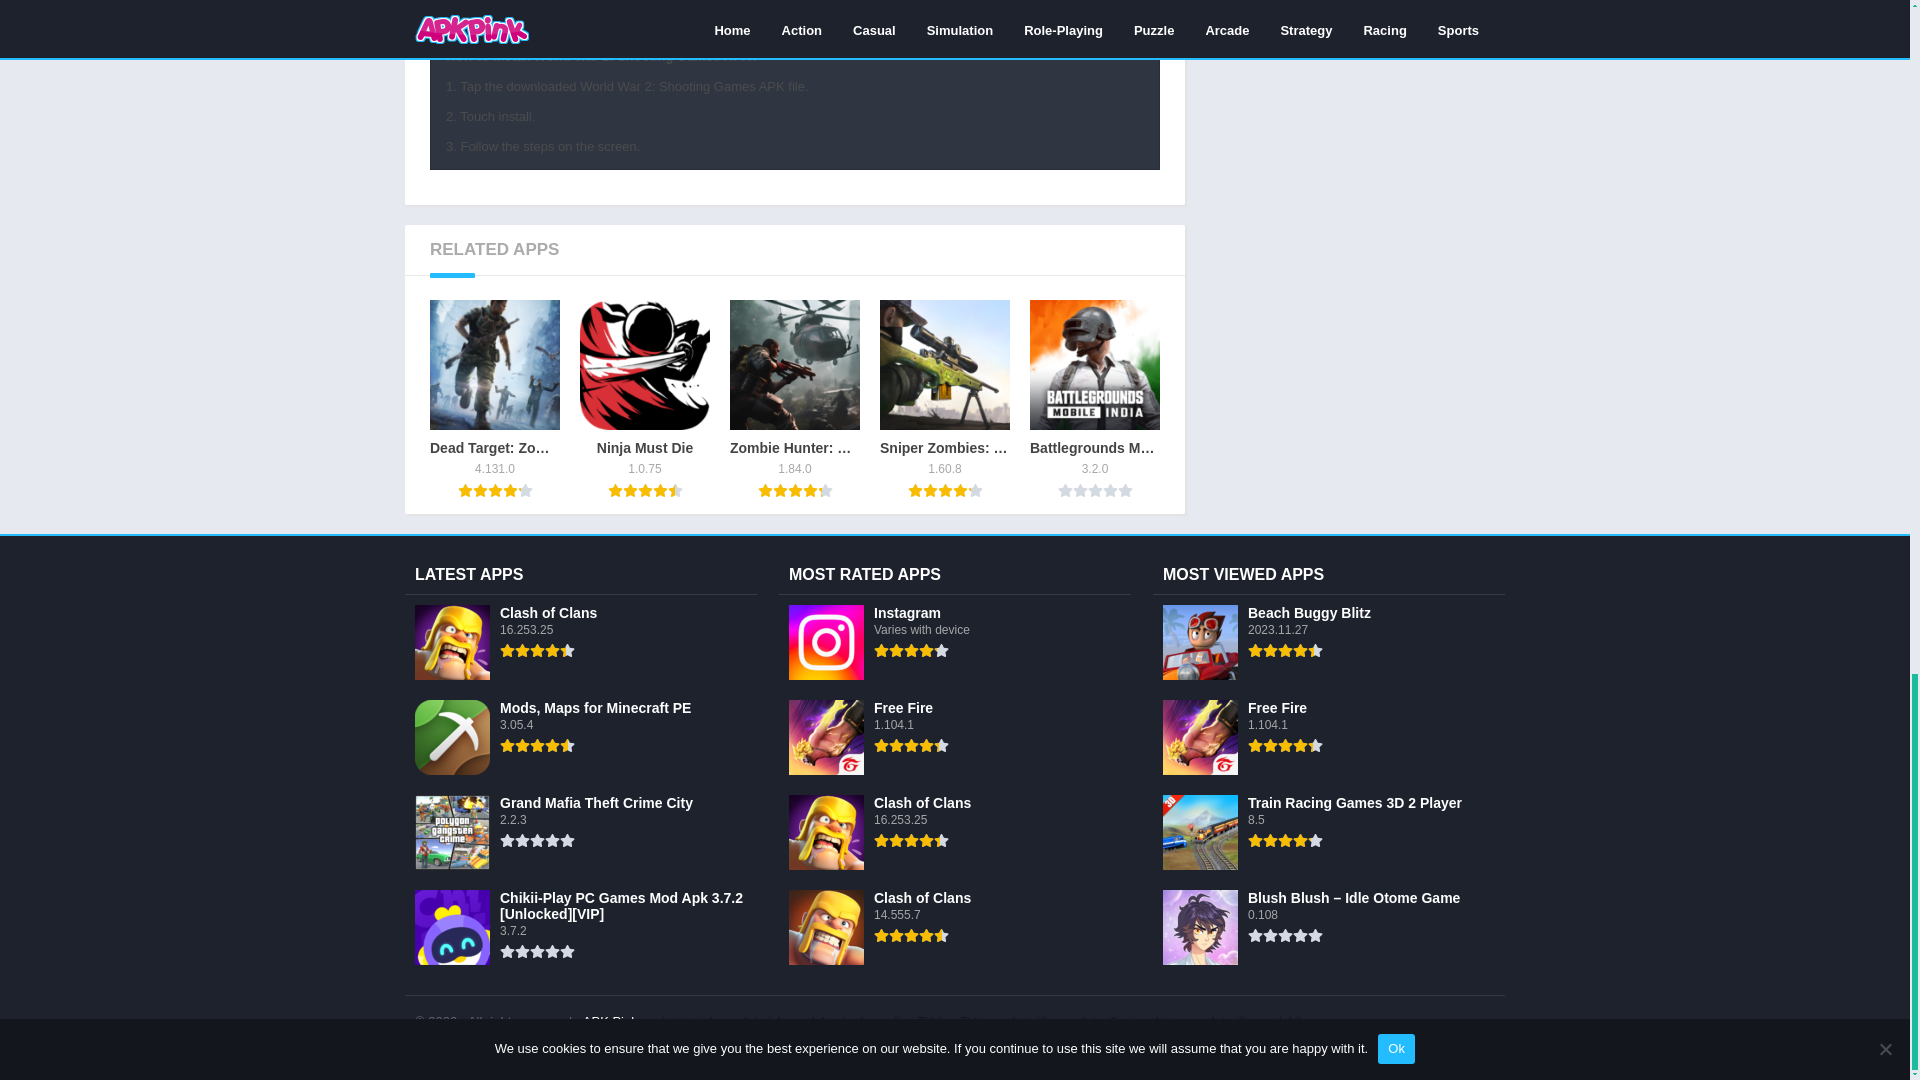 This screenshot has height=1080, width=1920. What do you see at coordinates (794, 364) in the screenshot?
I see `Battlegrounds Mobile India` at bounding box center [794, 364].